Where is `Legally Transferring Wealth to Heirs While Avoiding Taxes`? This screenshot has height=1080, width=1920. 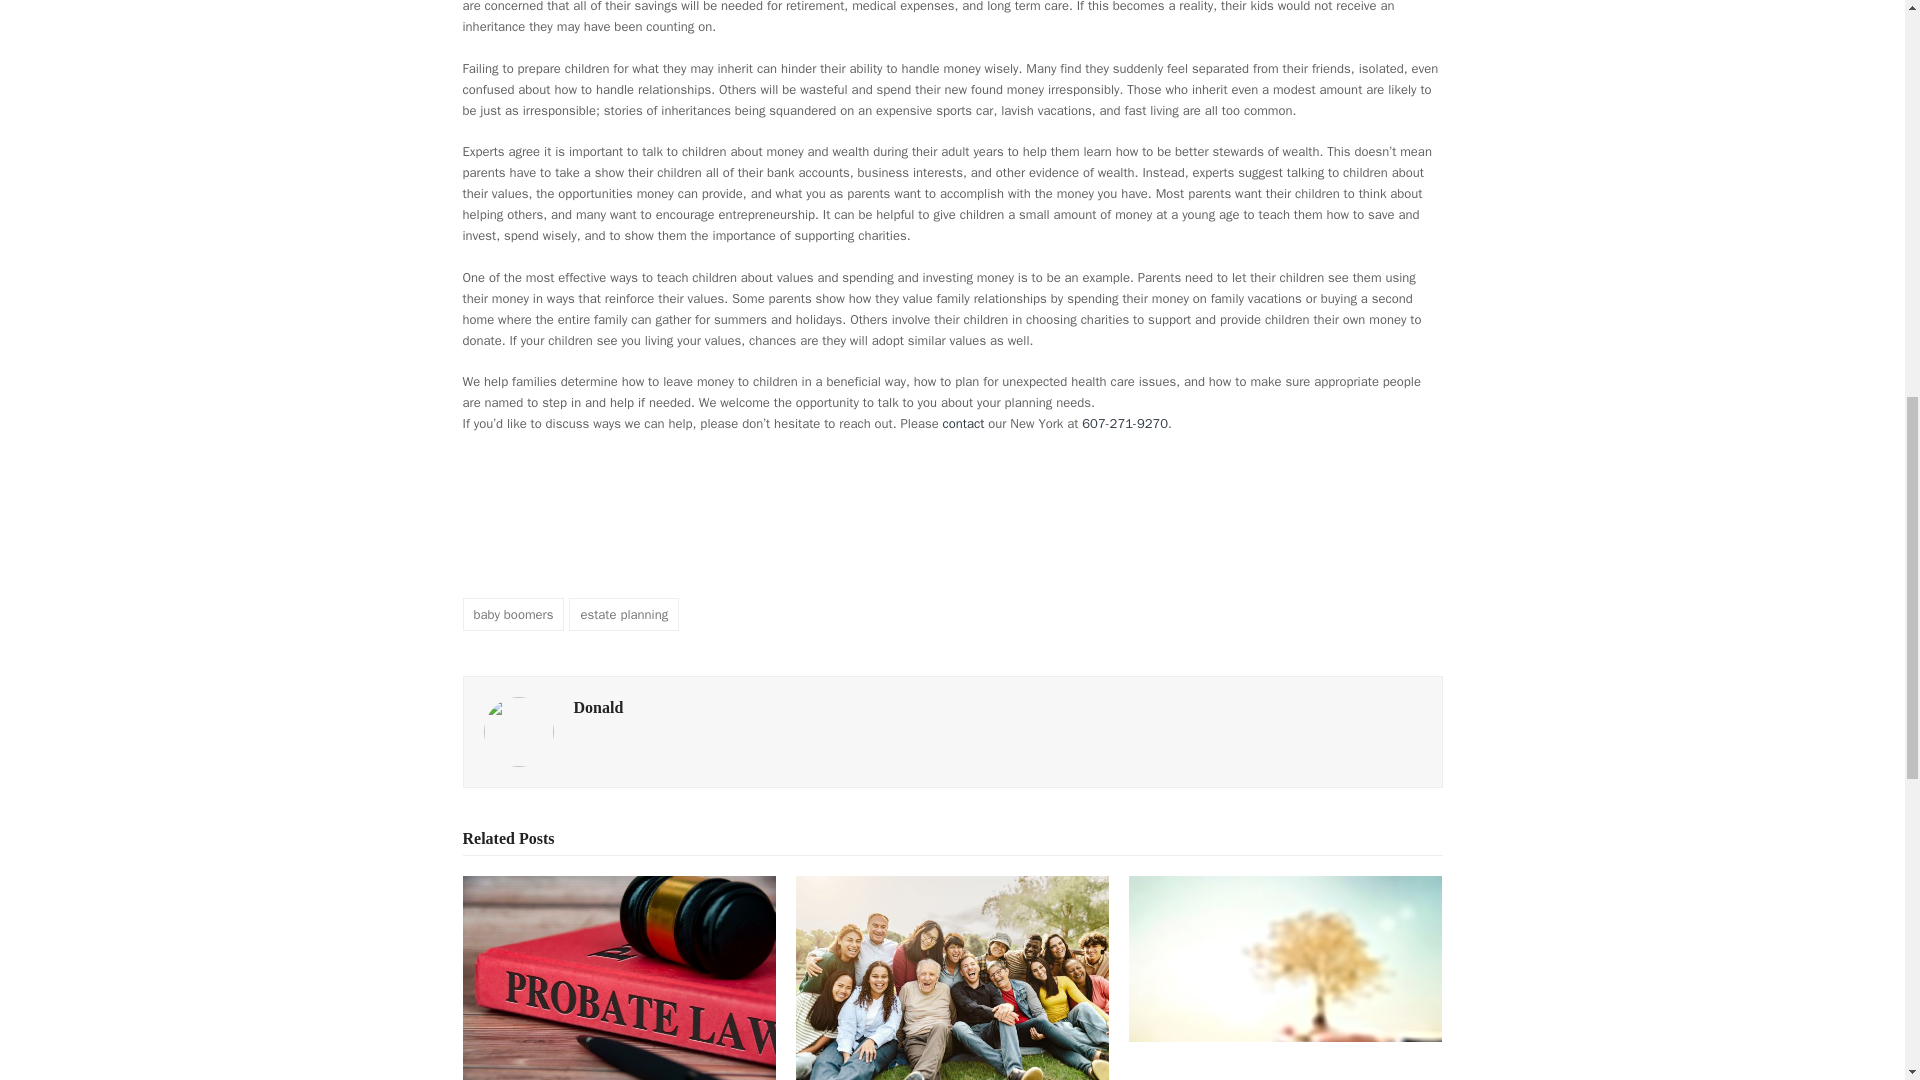
Legally Transferring Wealth to Heirs While Avoiding Taxes is located at coordinates (1284, 996).